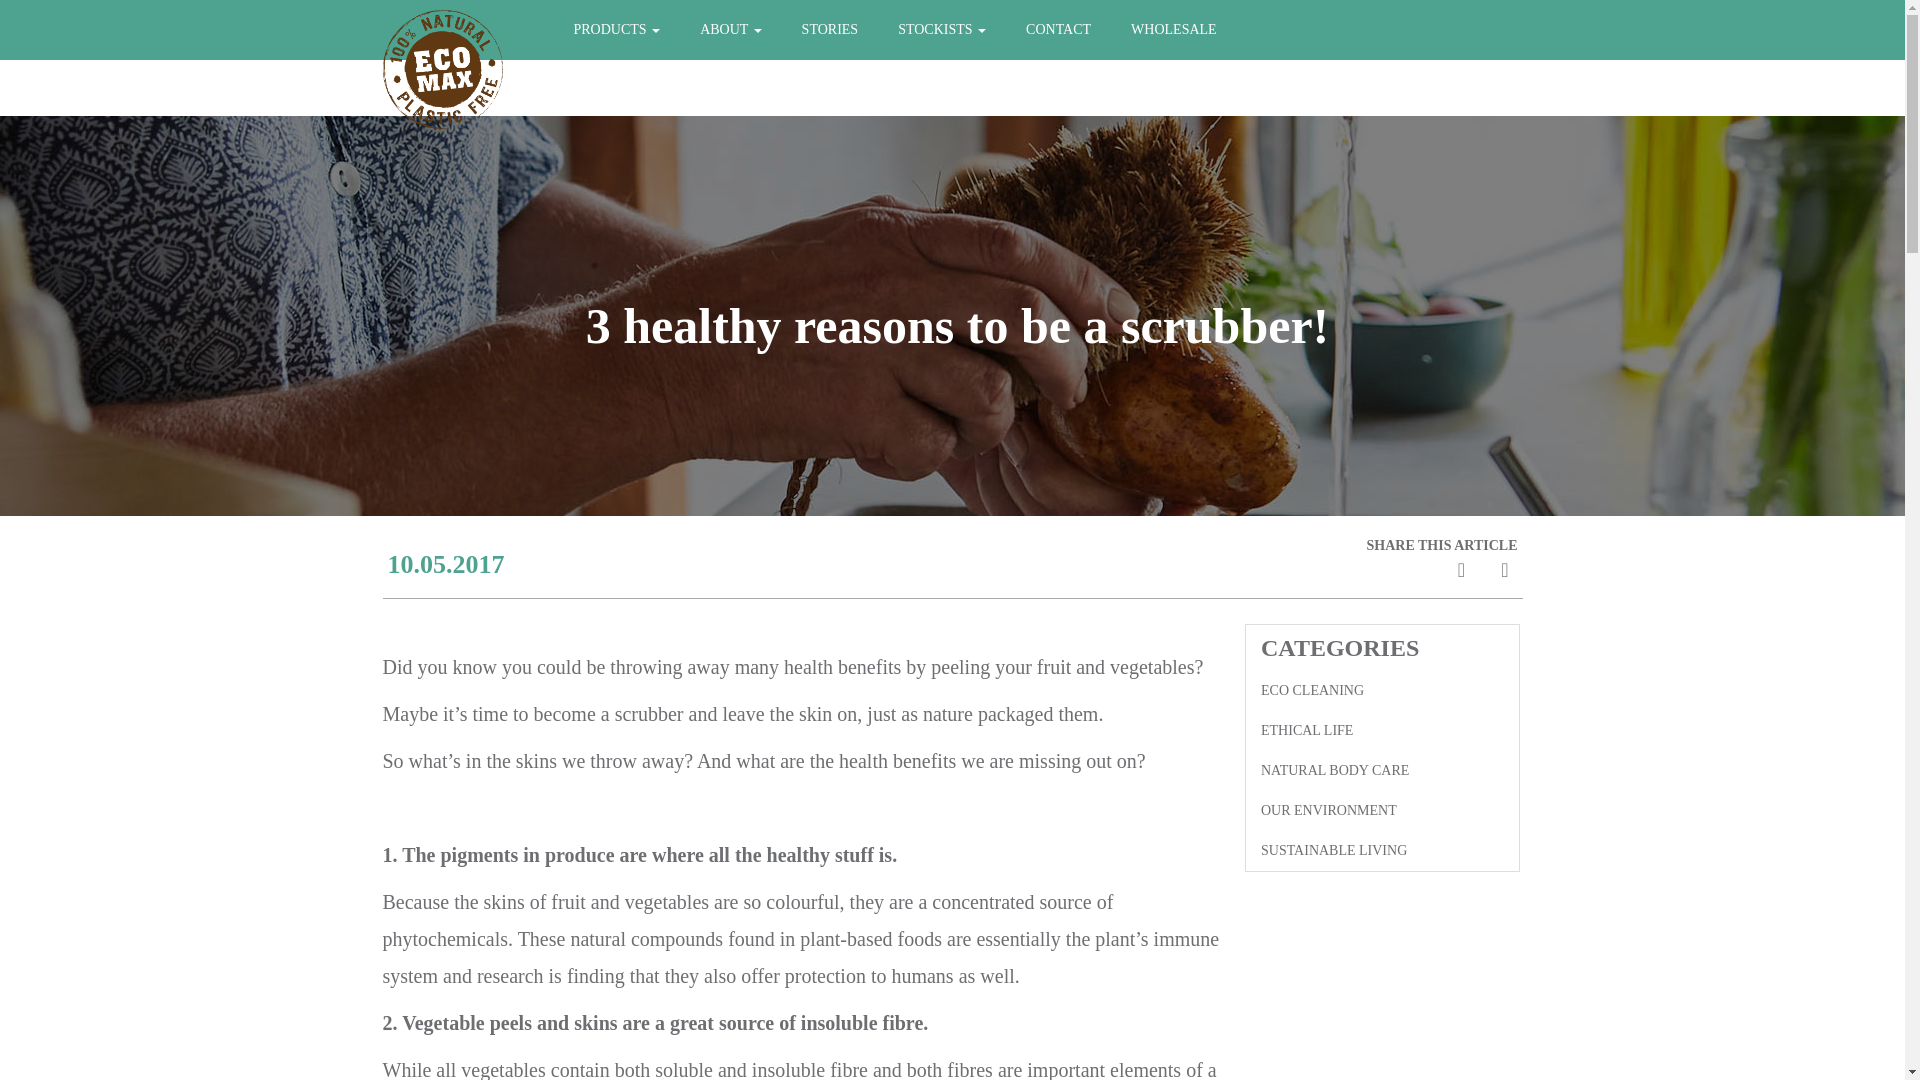  I want to click on NATURAL BODY CARE, so click(1382, 770).